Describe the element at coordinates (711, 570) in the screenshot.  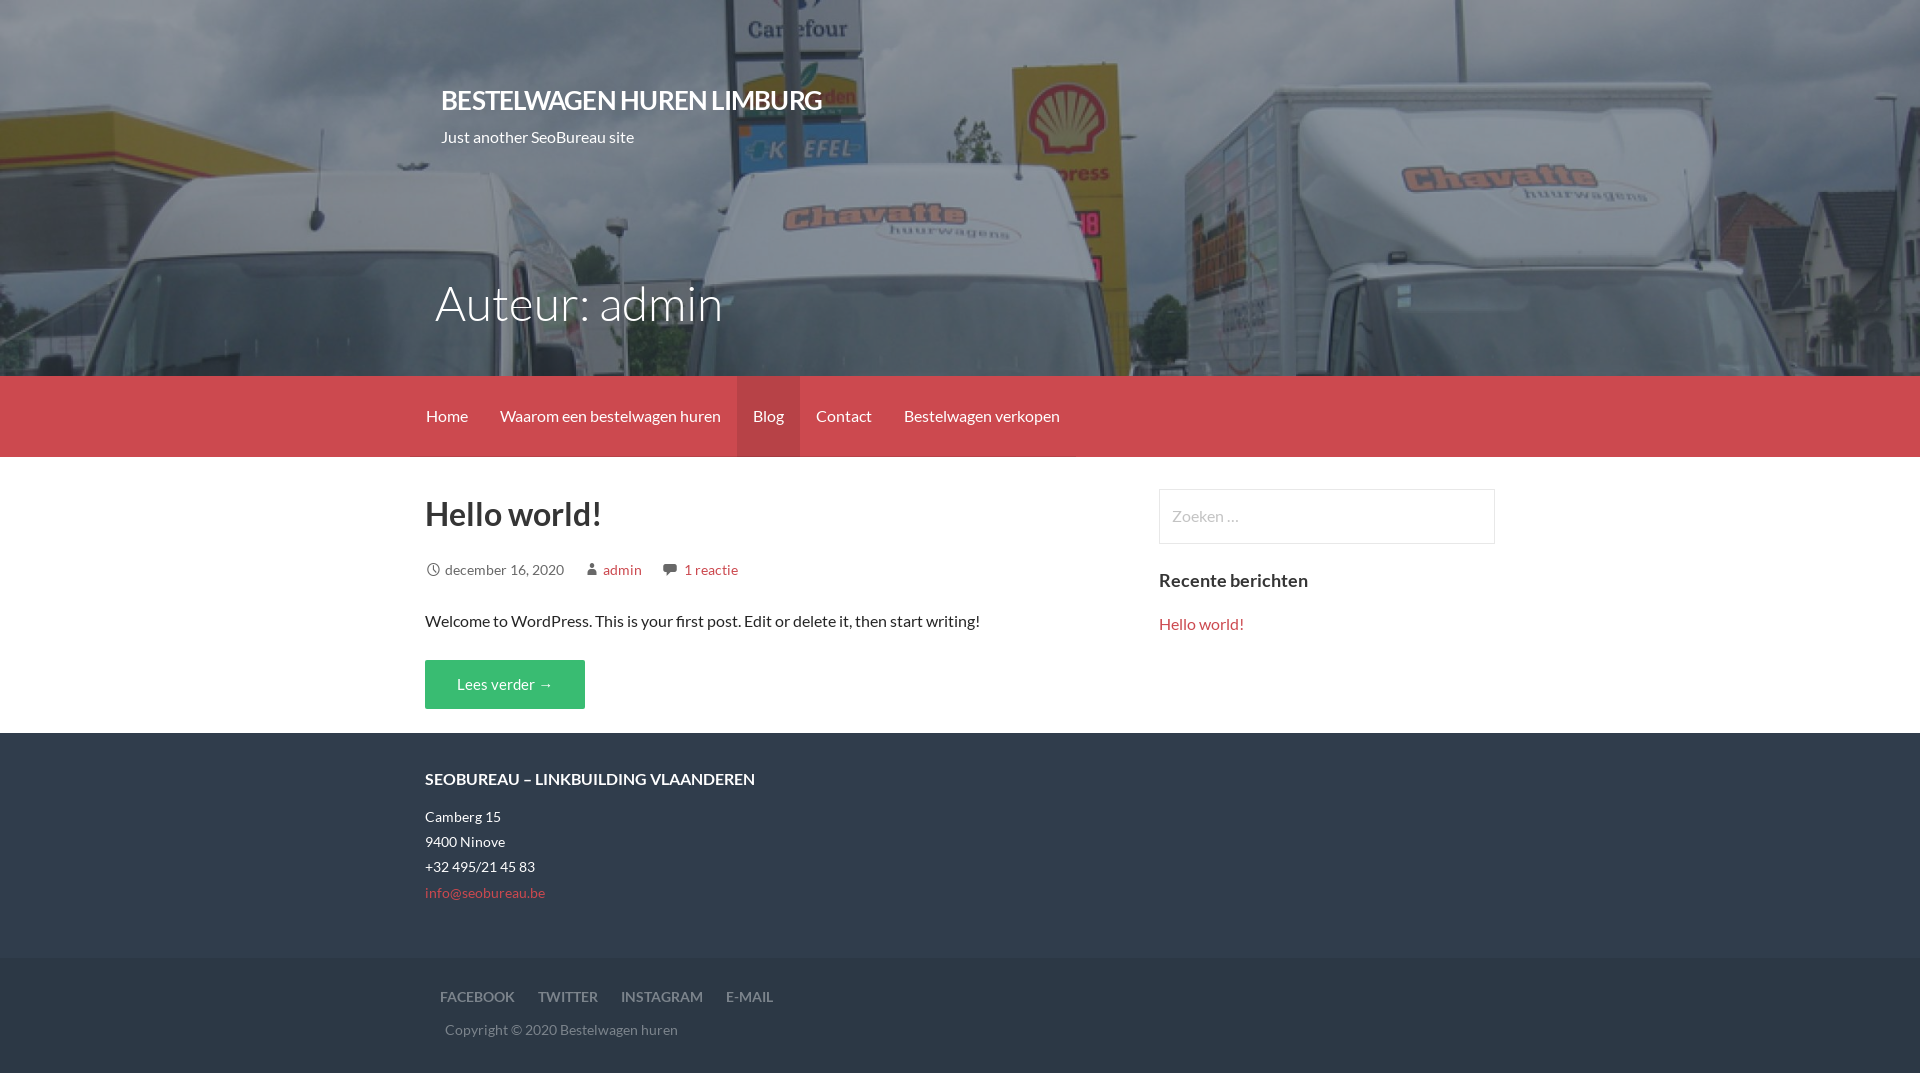
I see `1 reactie` at that location.